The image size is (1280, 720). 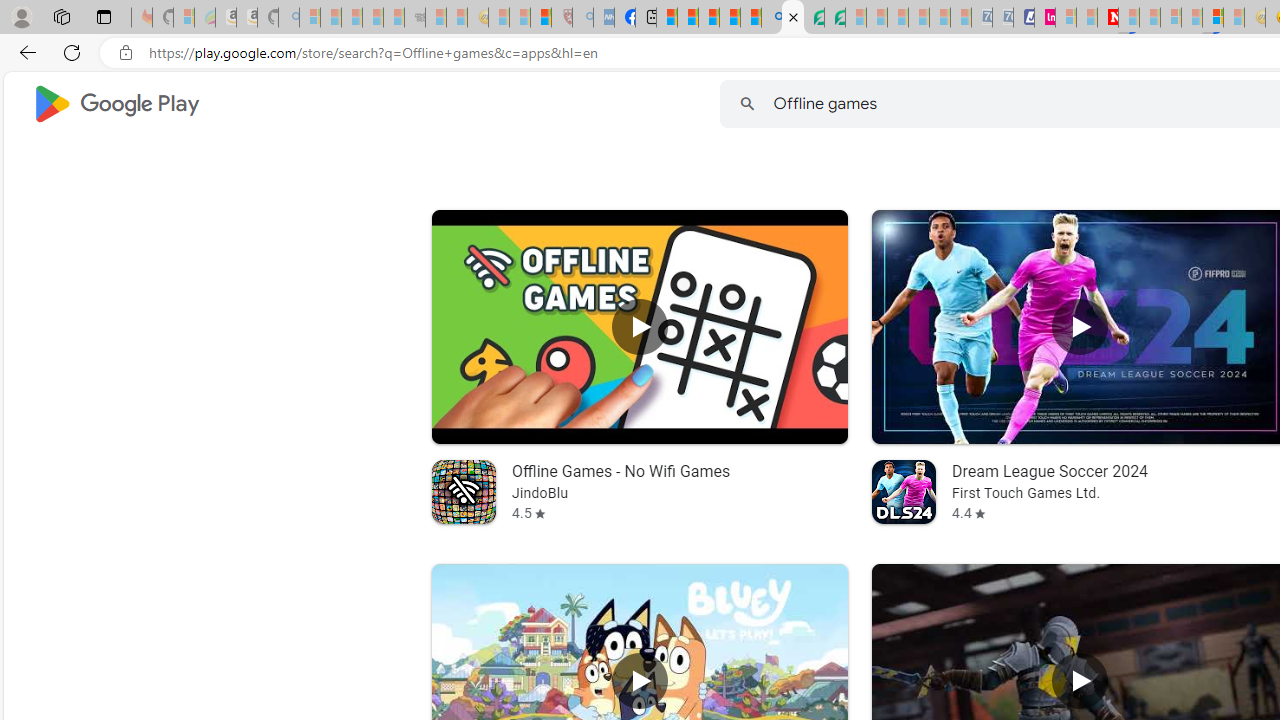 I want to click on google - Search, so click(x=772, y=18).